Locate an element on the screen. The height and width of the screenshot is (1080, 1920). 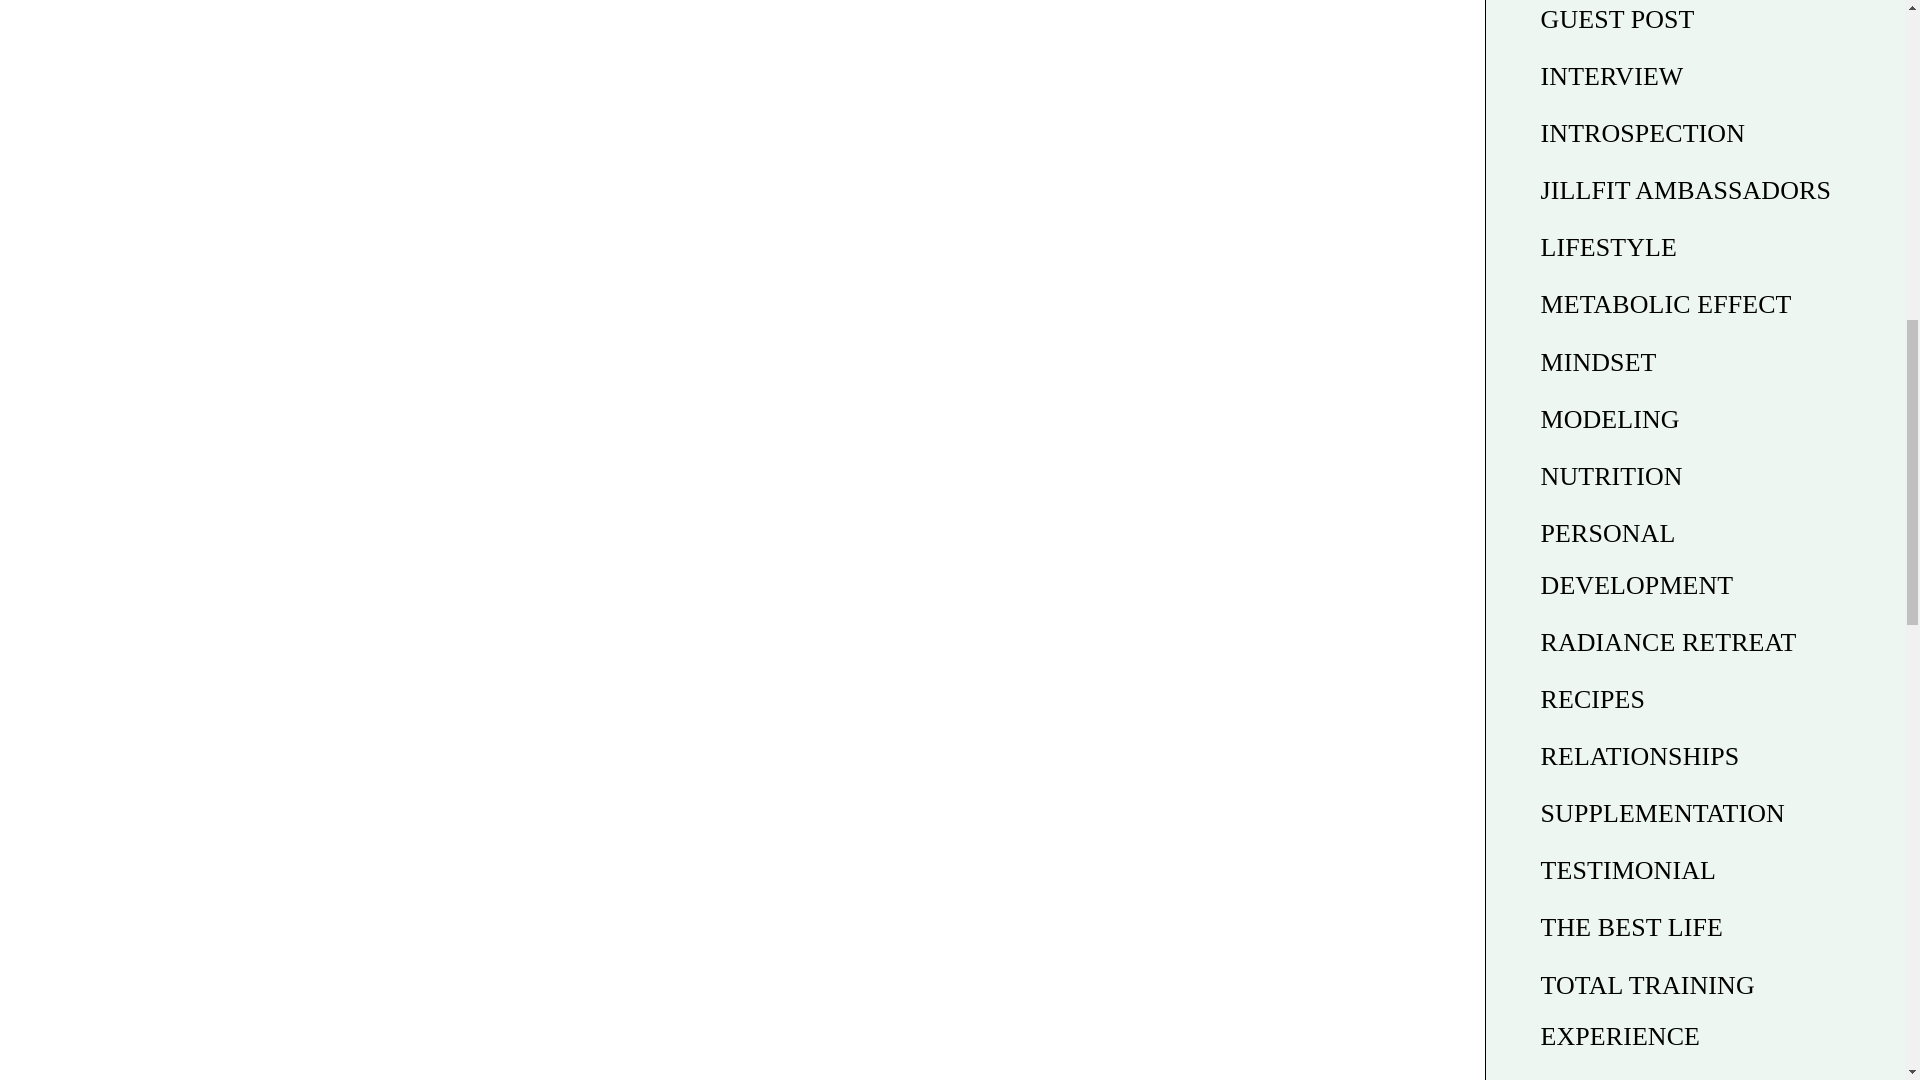
JILLFIT AMBASSADORS is located at coordinates (1686, 190).